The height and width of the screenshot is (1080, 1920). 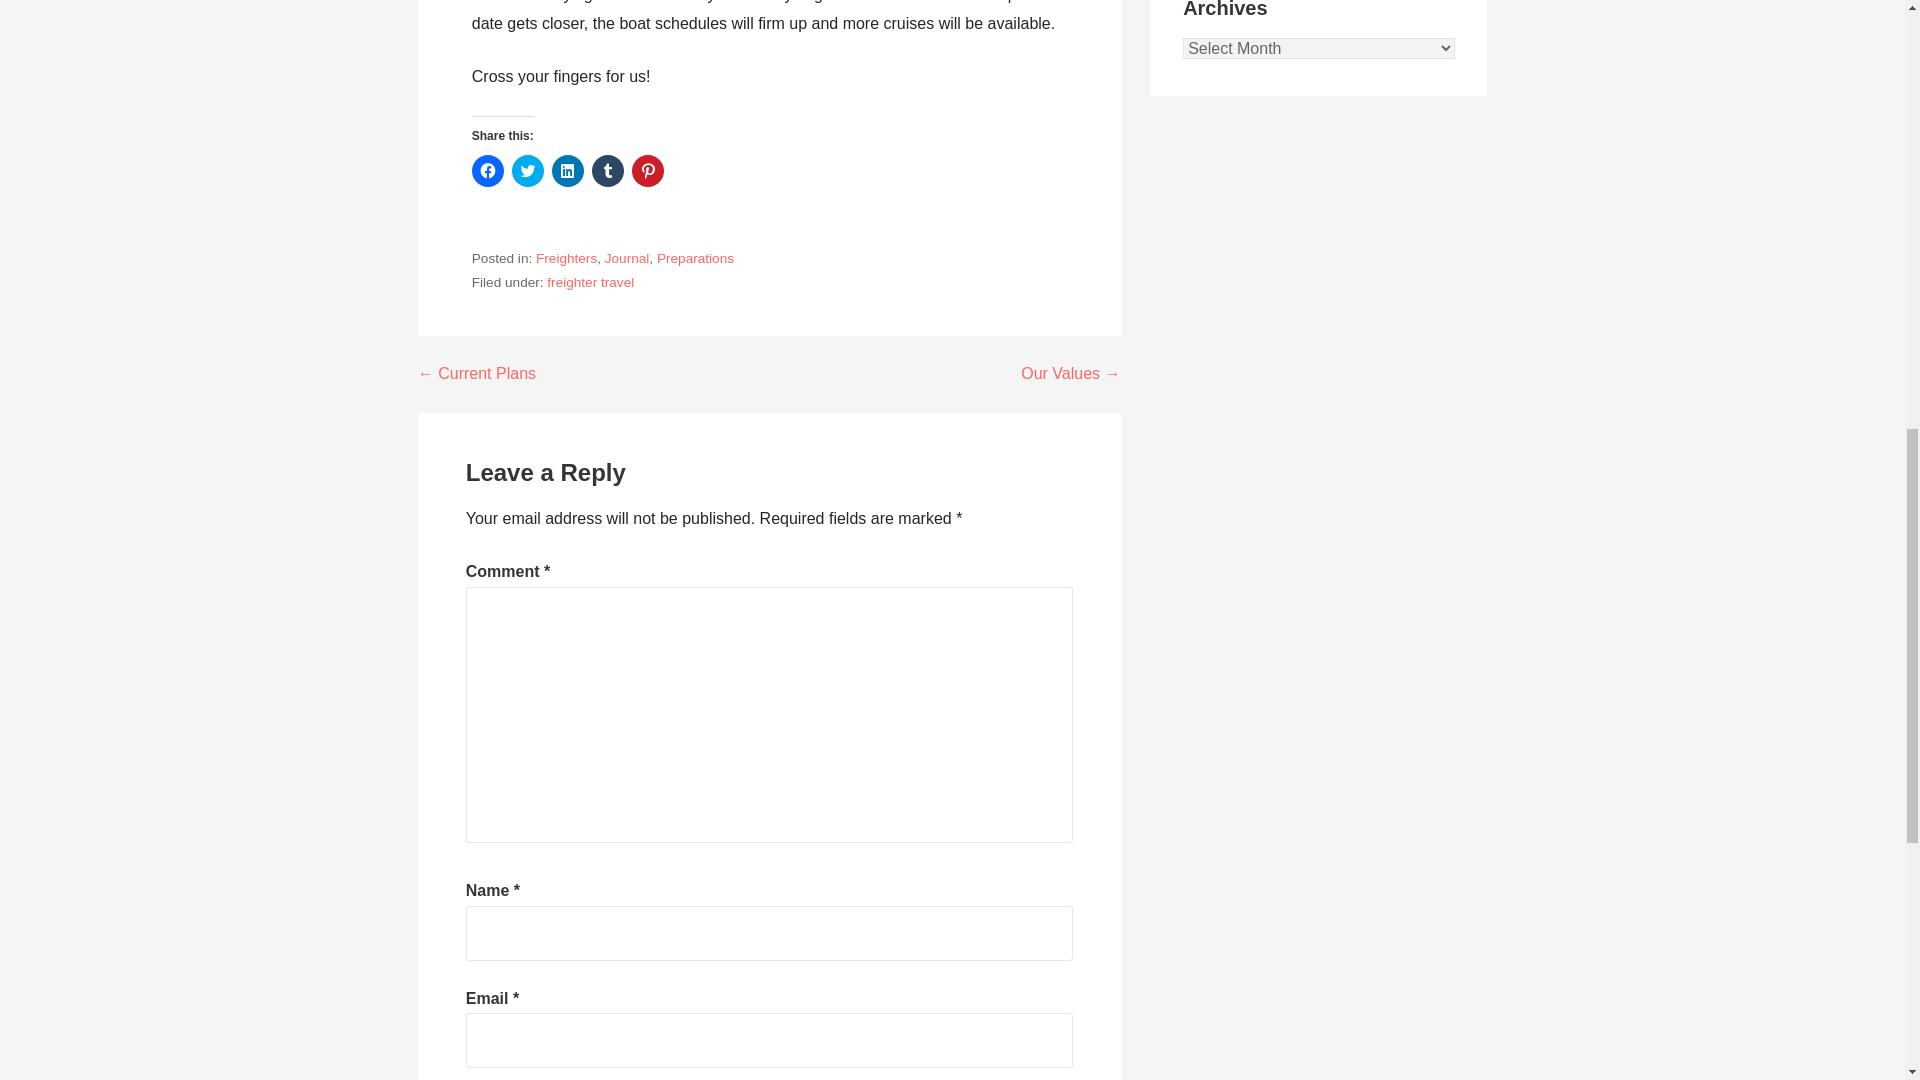 I want to click on Journal, so click(x=627, y=258).